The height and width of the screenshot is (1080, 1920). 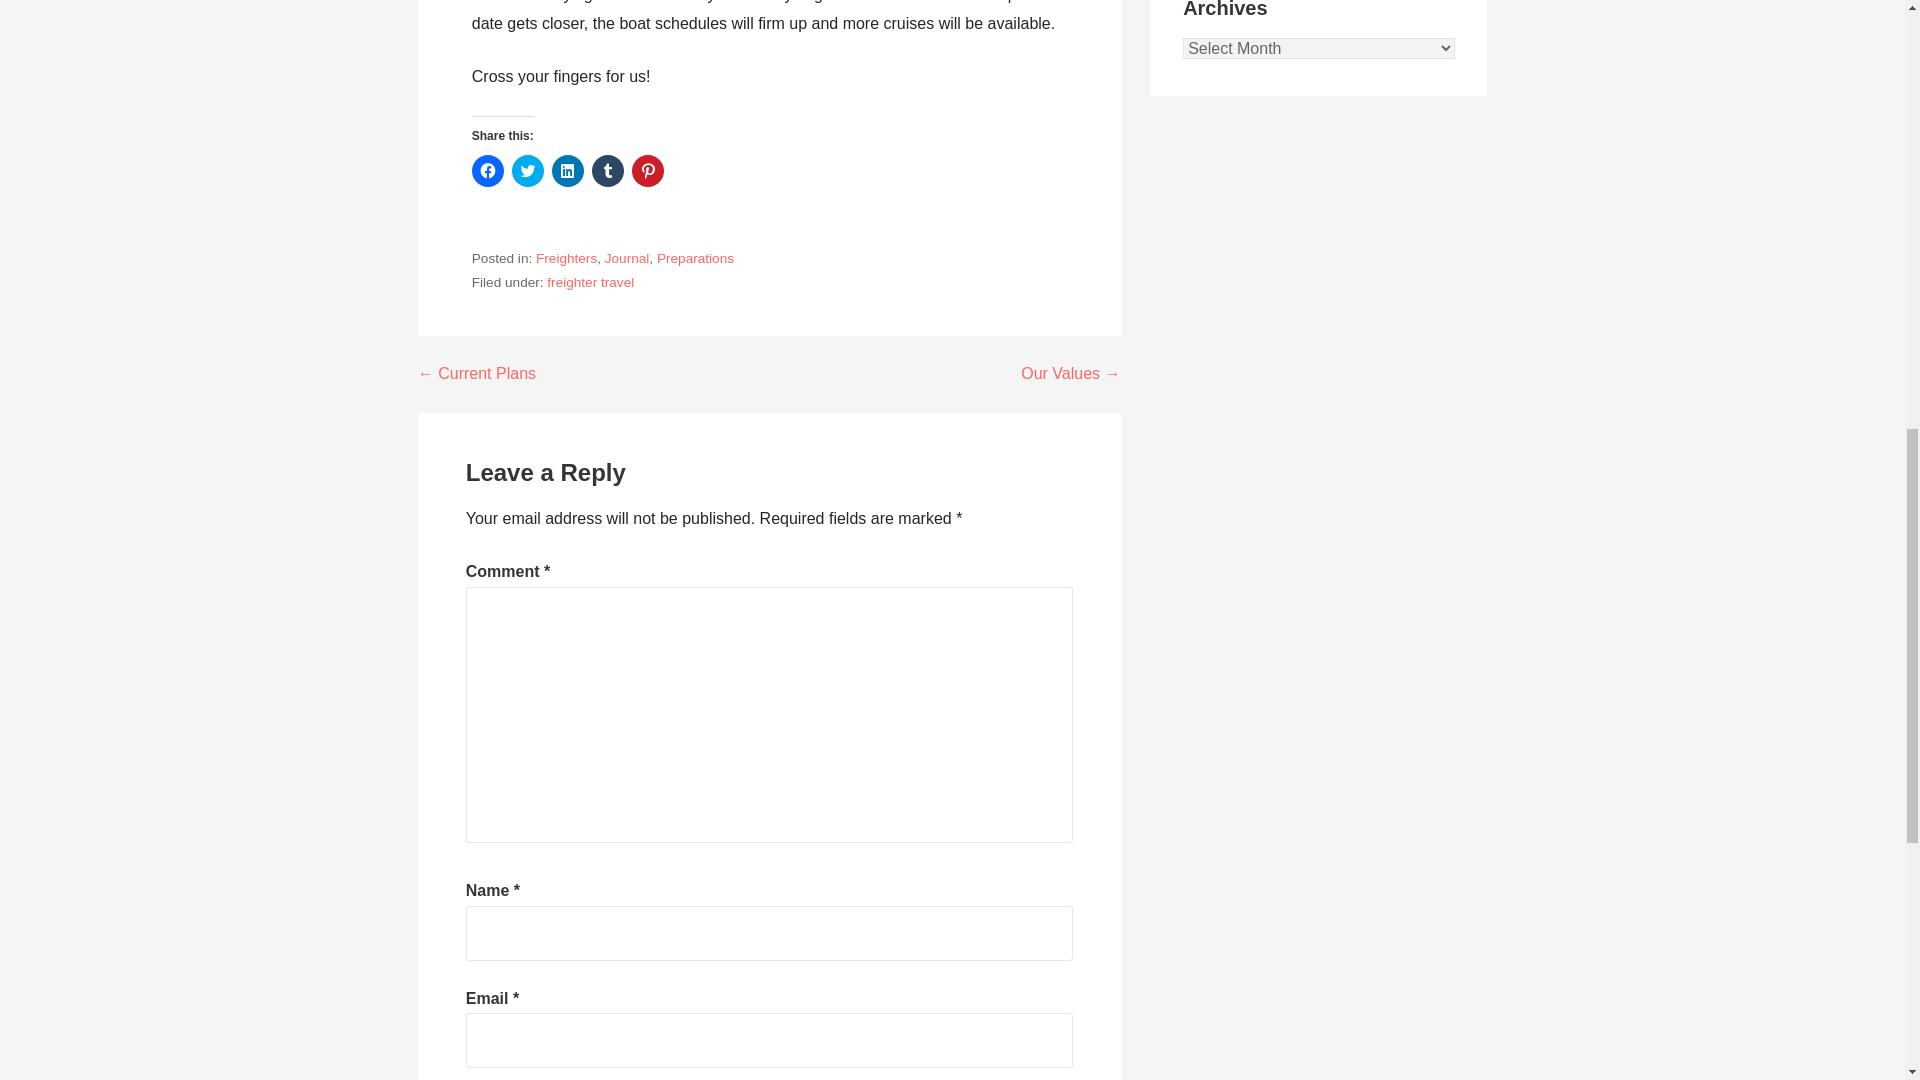 I want to click on Journal, so click(x=627, y=258).